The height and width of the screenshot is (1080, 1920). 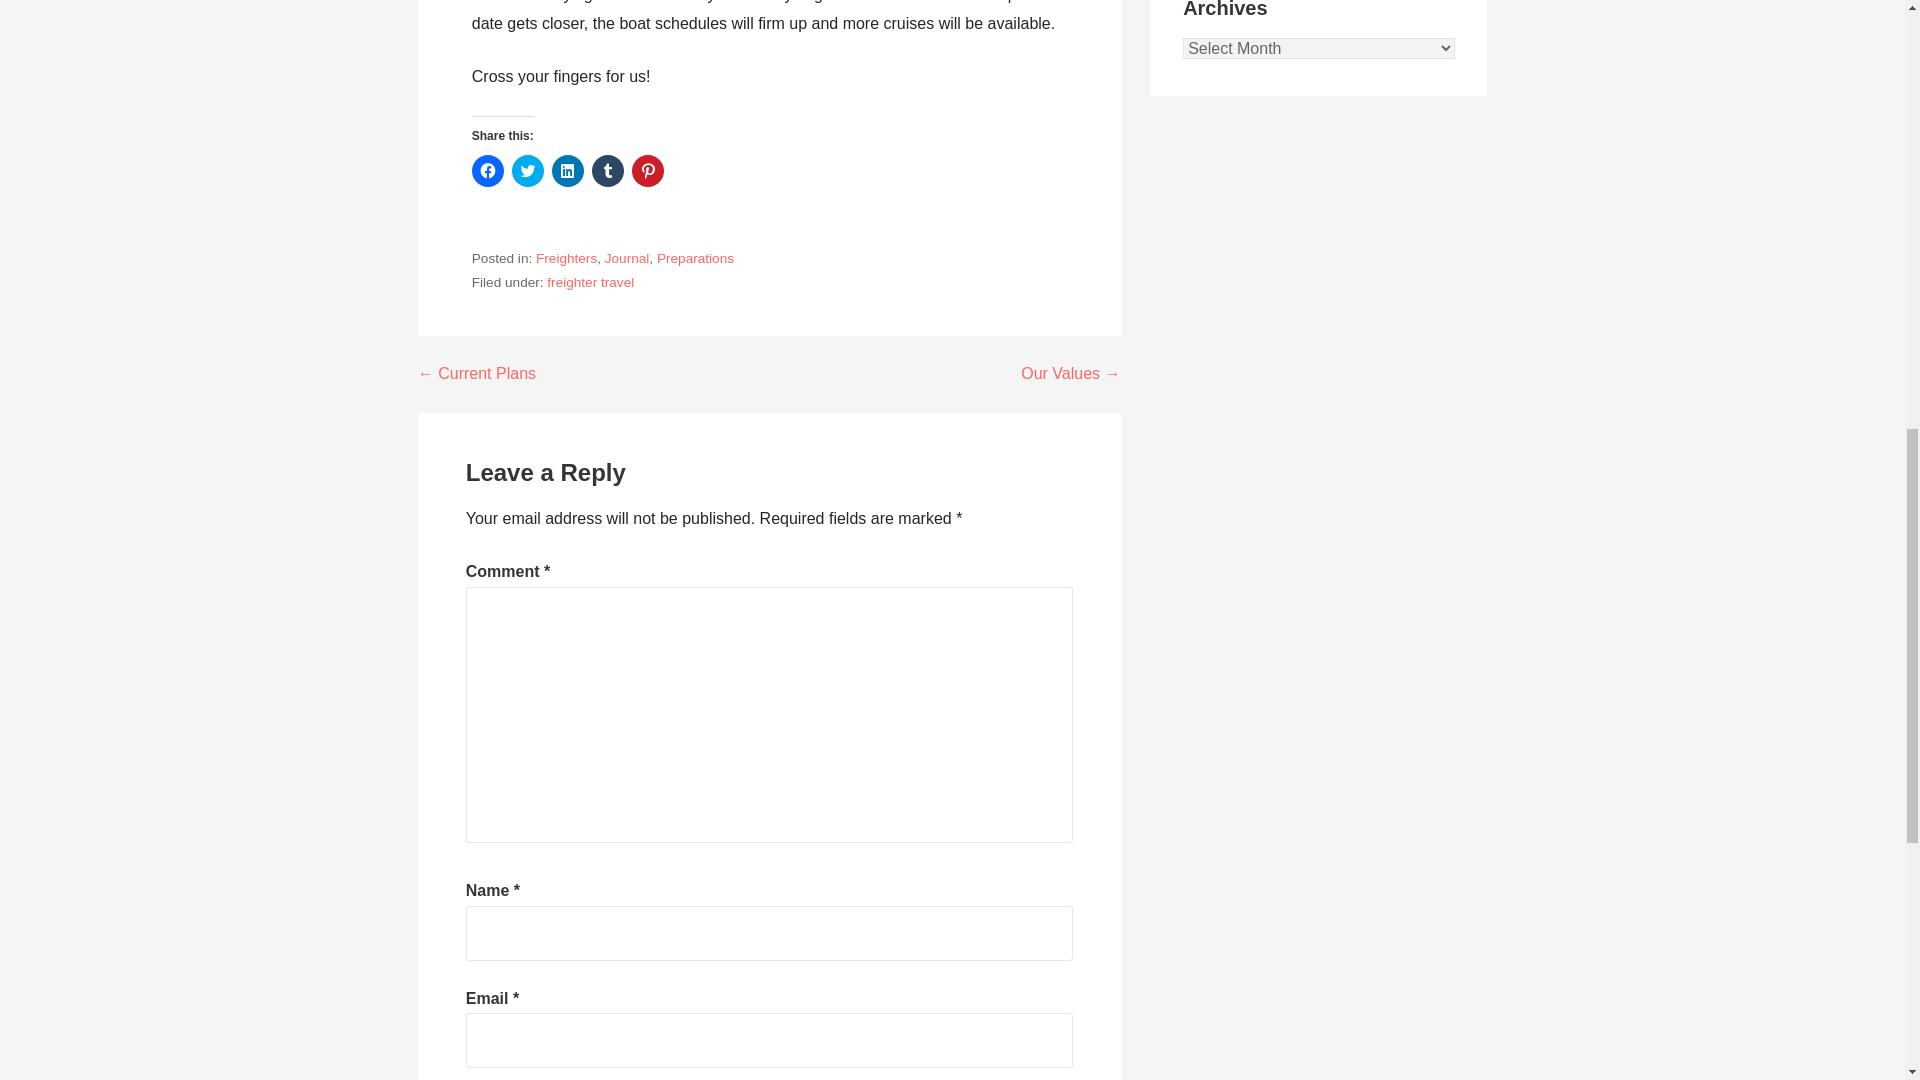 I want to click on Journal, so click(x=627, y=258).